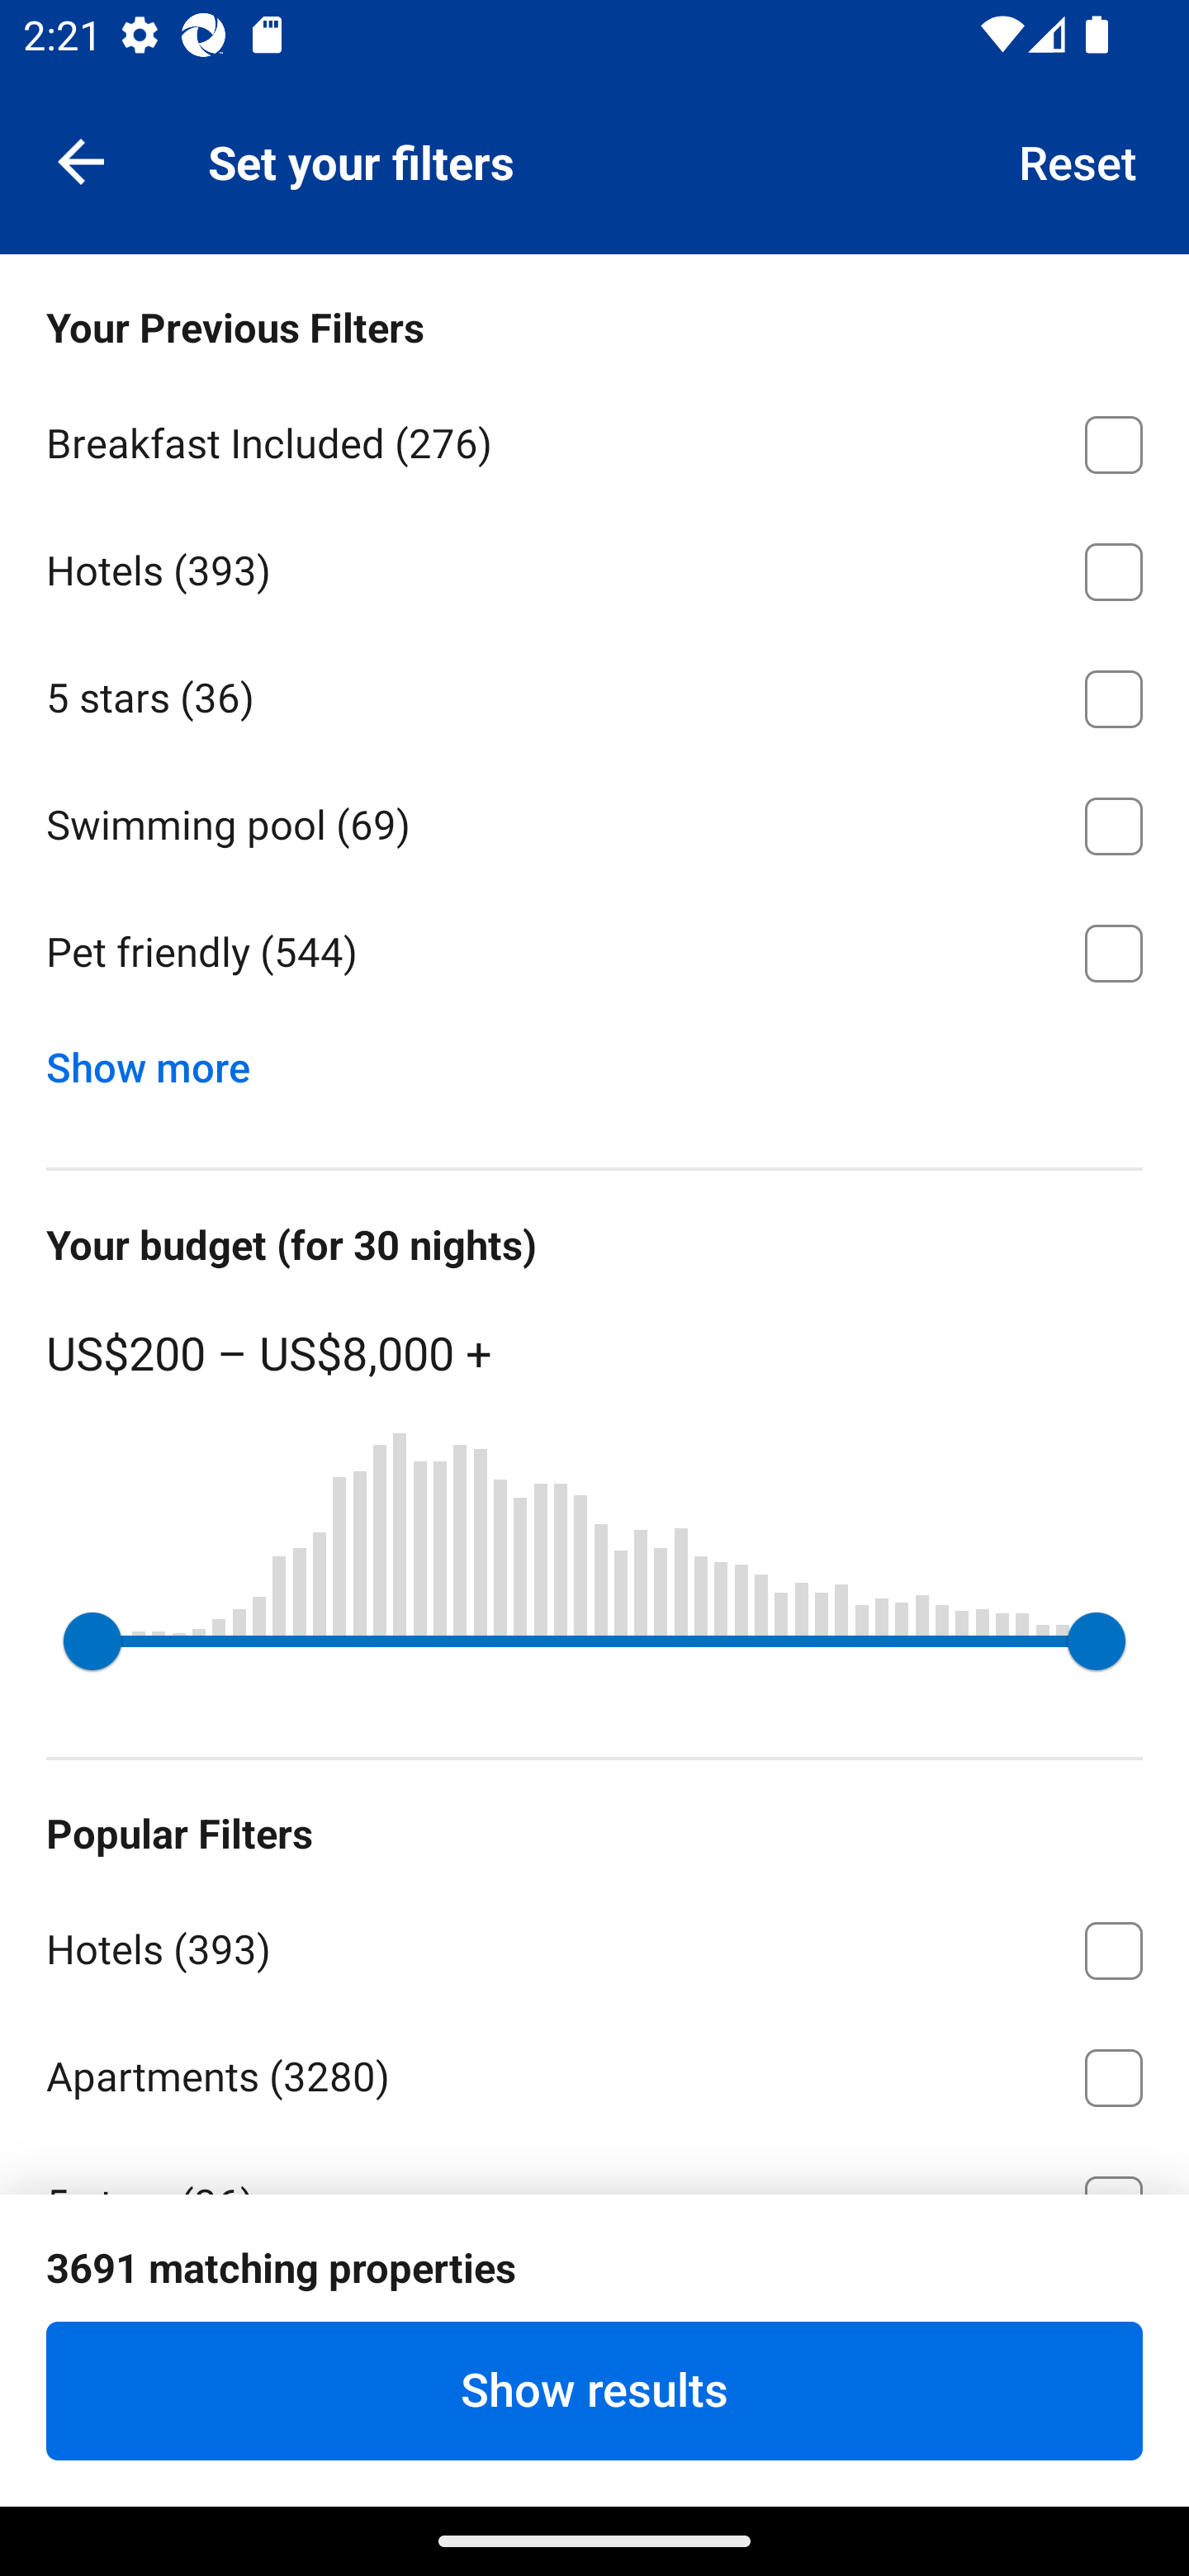 This screenshot has height=2576, width=1189. Describe the element at coordinates (594, 2072) in the screenshot. I see `Apartments ⁦(3280)` at that location.